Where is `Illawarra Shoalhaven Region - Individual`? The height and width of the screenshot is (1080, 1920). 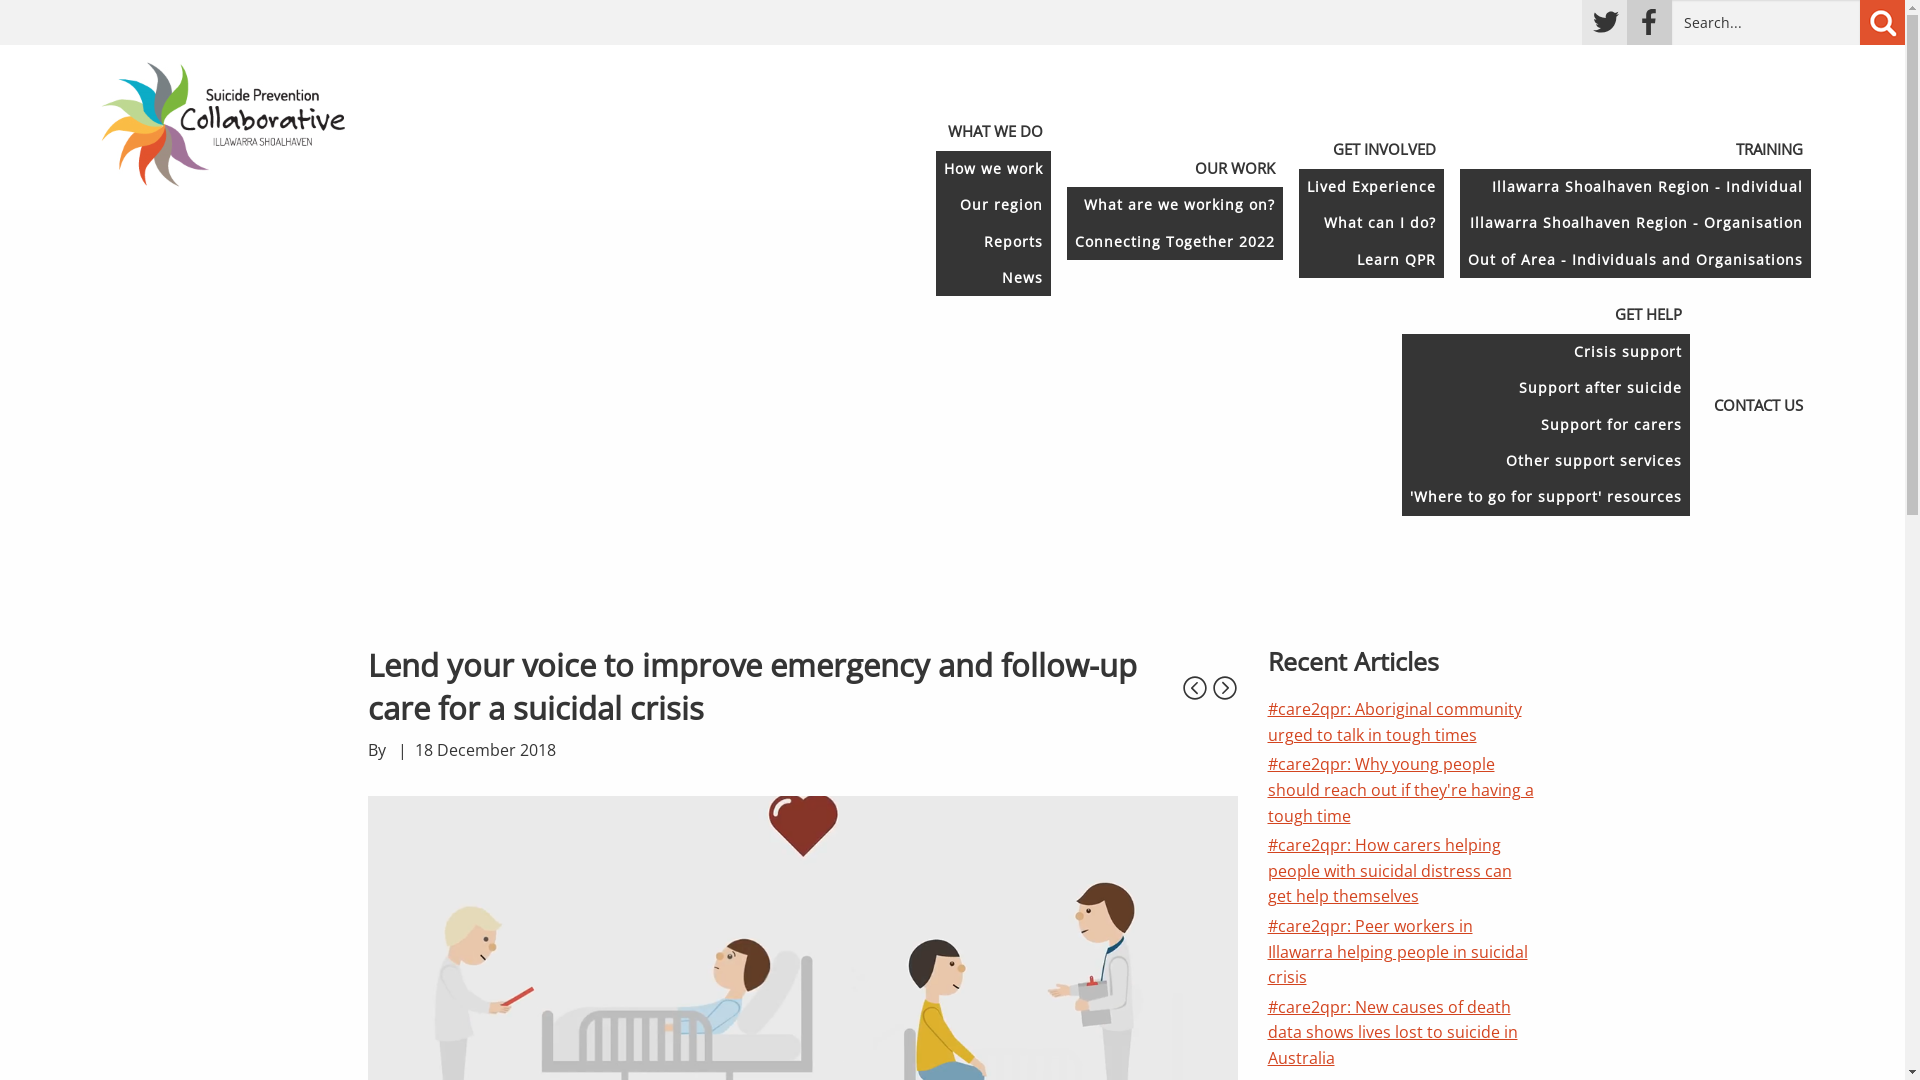
Illawarra Shoalhaven Region - Individual is located at coordinates (1636, 187).